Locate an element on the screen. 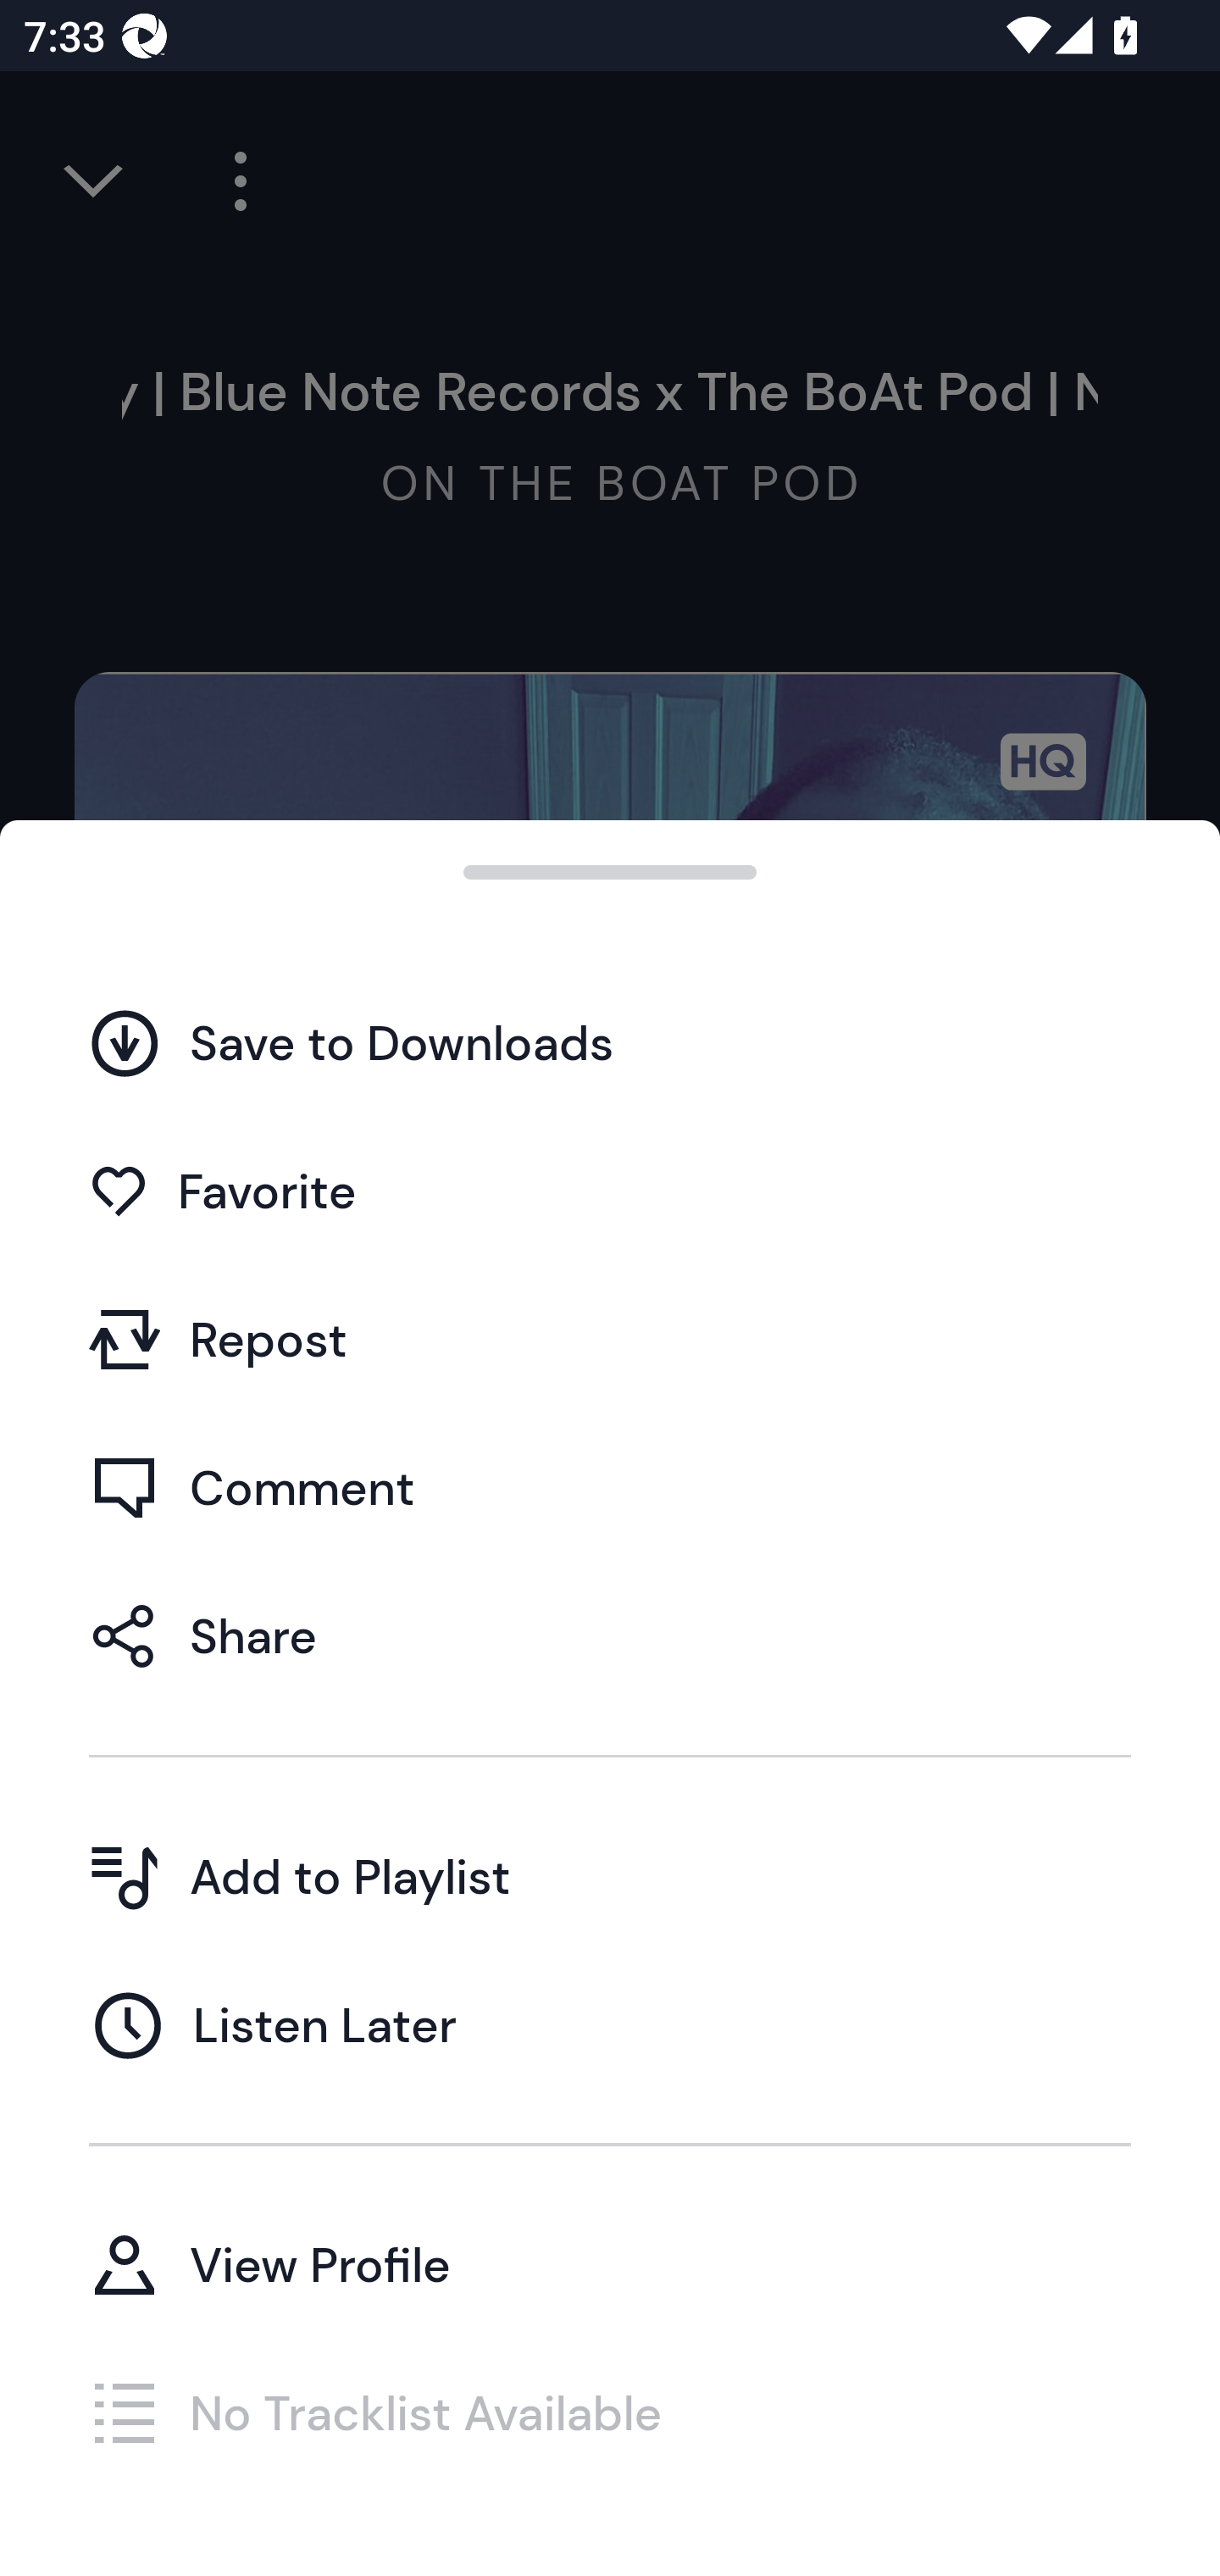 Image resolution: width=1220 pixels, height=2576 pixels. Favorite is located at coordinates (610, 1191).